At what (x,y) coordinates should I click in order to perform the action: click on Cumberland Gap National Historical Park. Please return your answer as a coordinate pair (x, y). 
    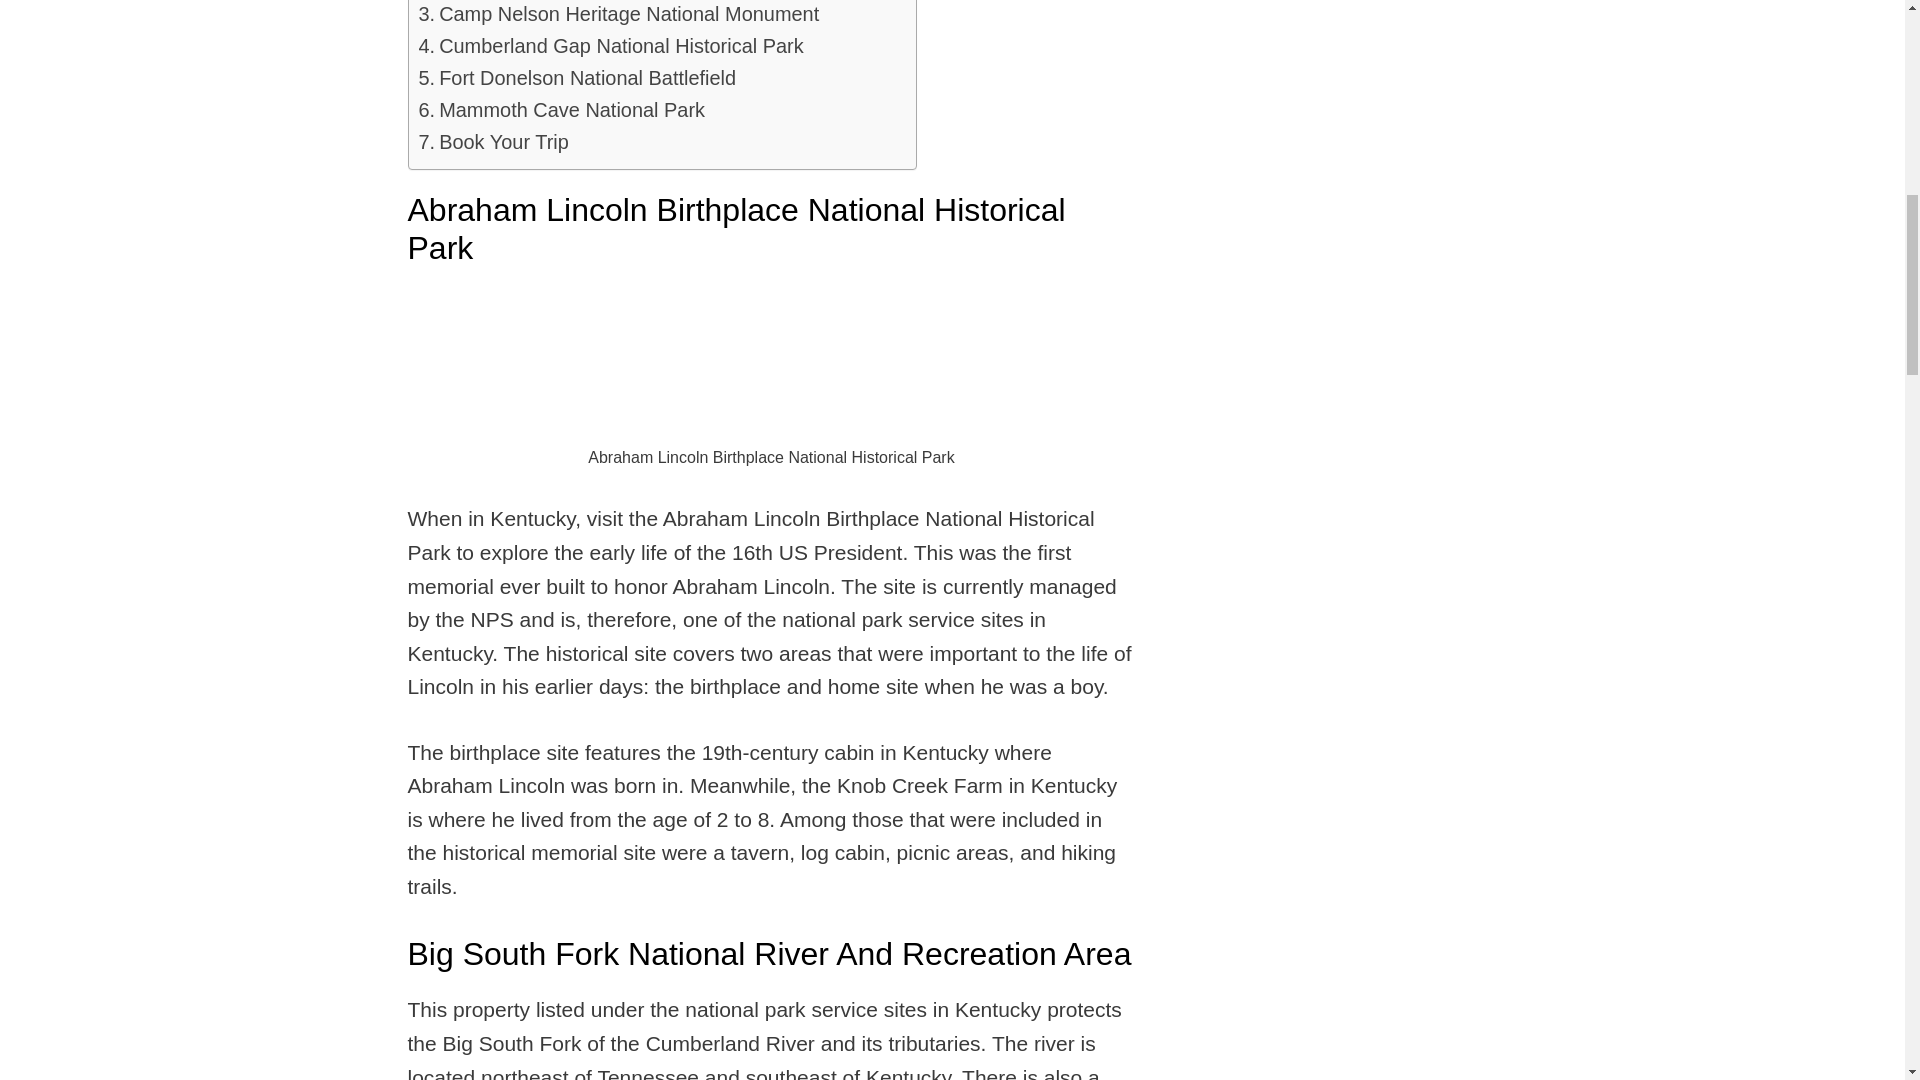
    Looking at the image, I should click on (610, 46).